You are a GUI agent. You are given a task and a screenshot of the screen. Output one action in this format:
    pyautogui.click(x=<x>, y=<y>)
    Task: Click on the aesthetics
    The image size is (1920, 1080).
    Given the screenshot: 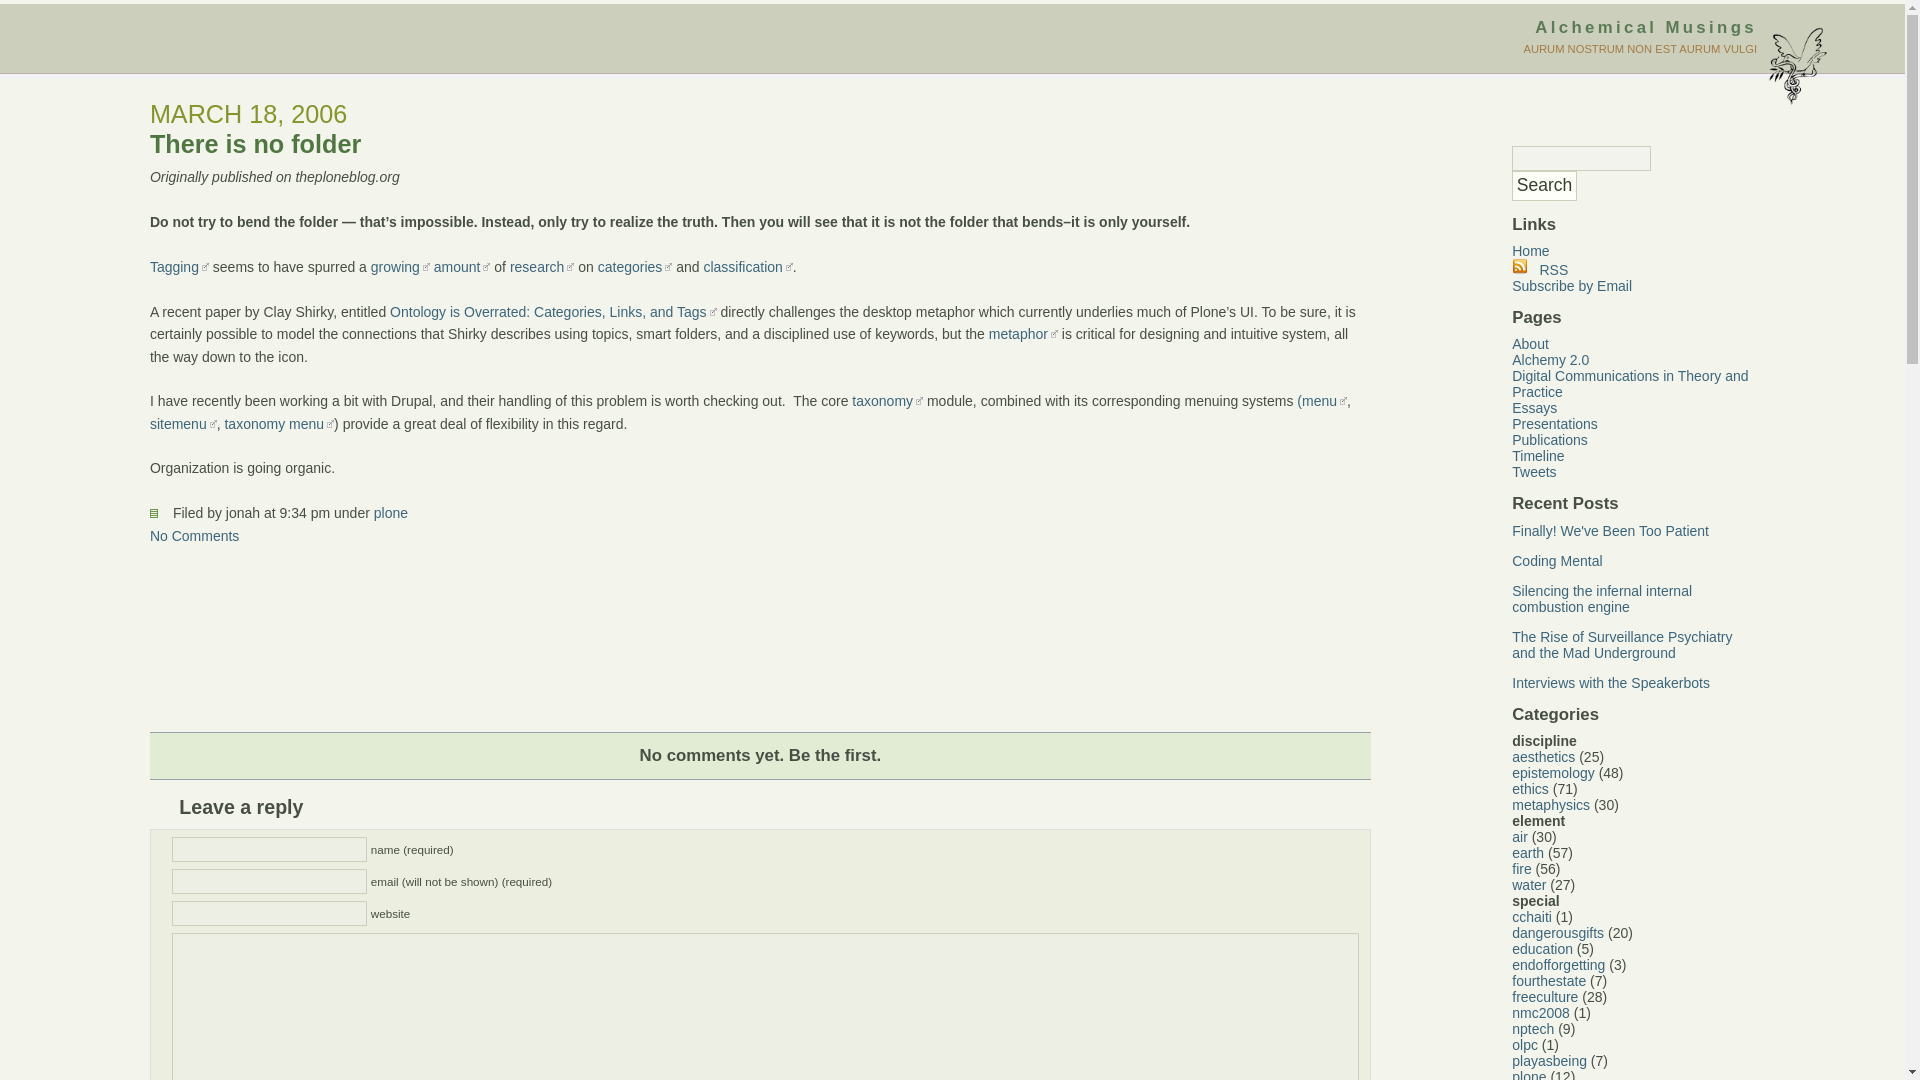 What is the action you would take?
    pyautogui.click(x=1543, y=756)
    